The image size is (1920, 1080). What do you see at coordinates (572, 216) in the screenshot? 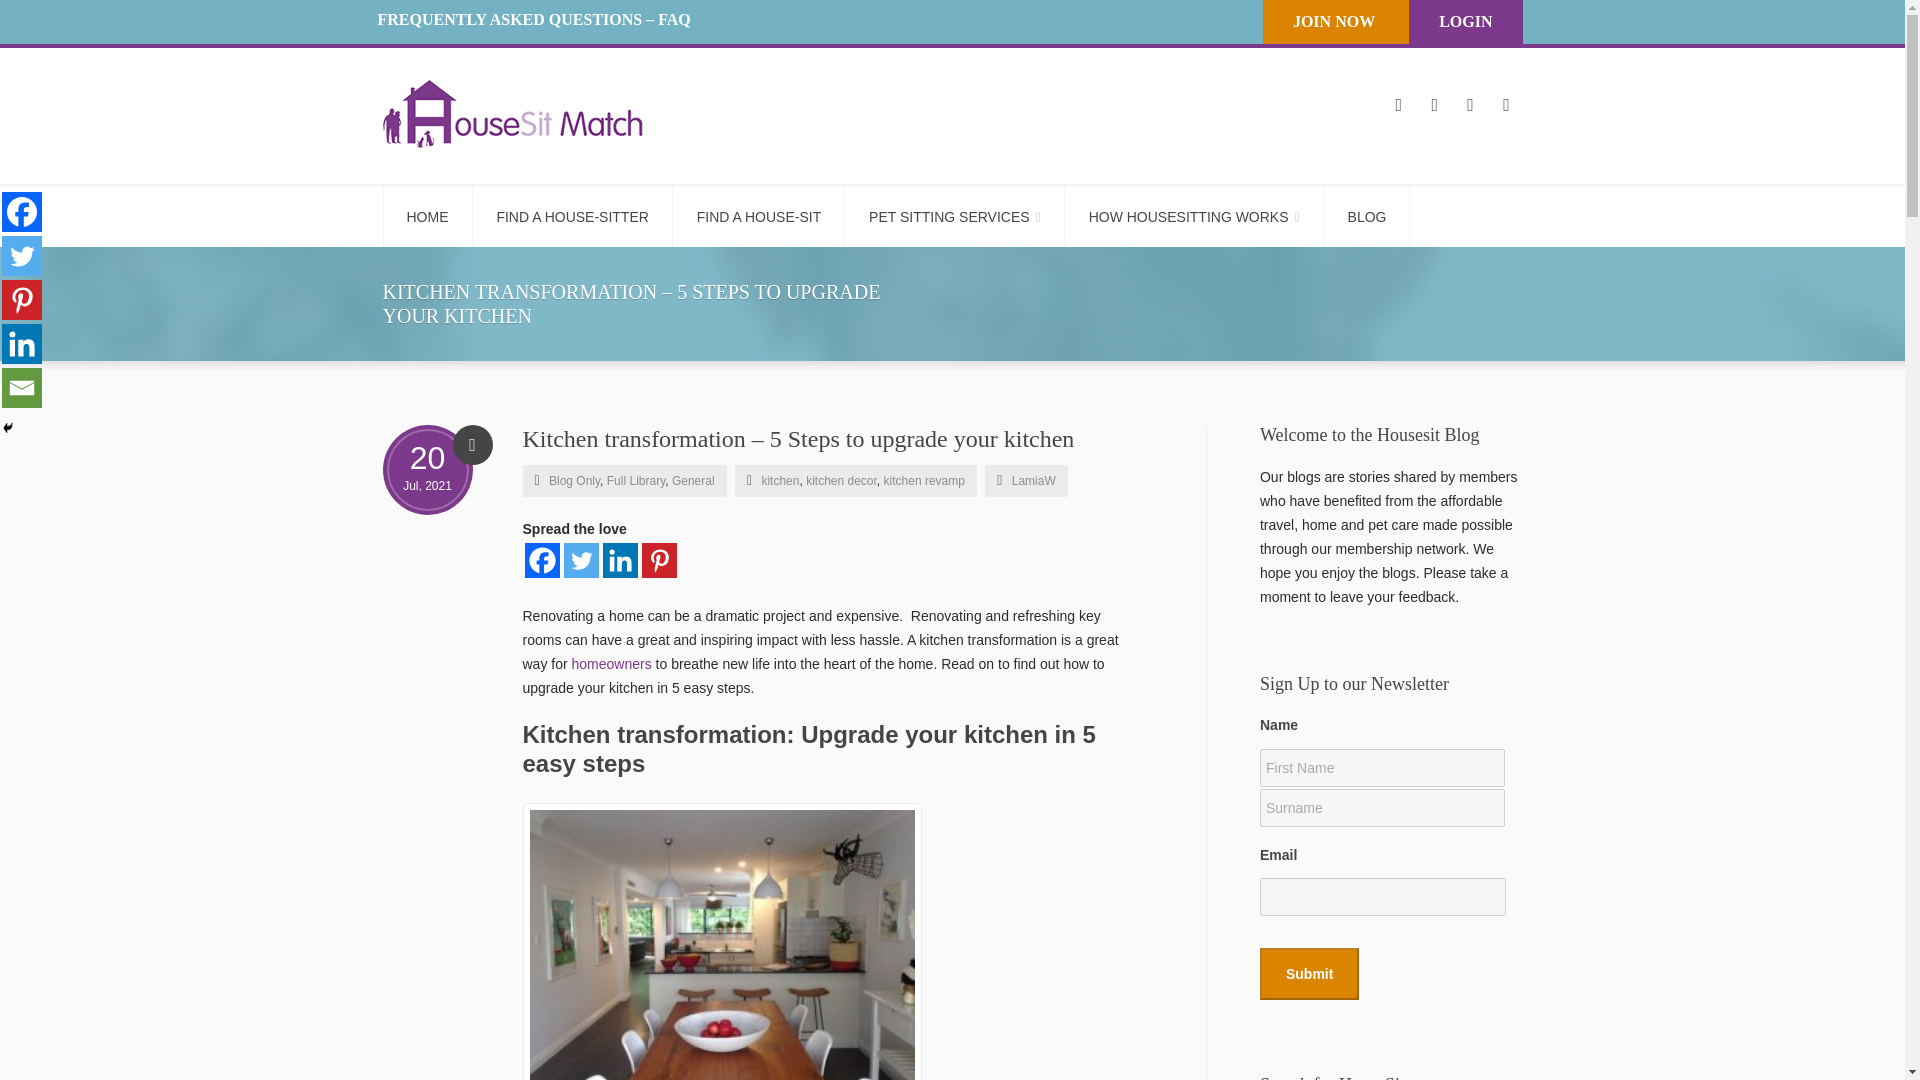
I see `FIND A HOUSE-SITTER` at bounding box center [572, 216].